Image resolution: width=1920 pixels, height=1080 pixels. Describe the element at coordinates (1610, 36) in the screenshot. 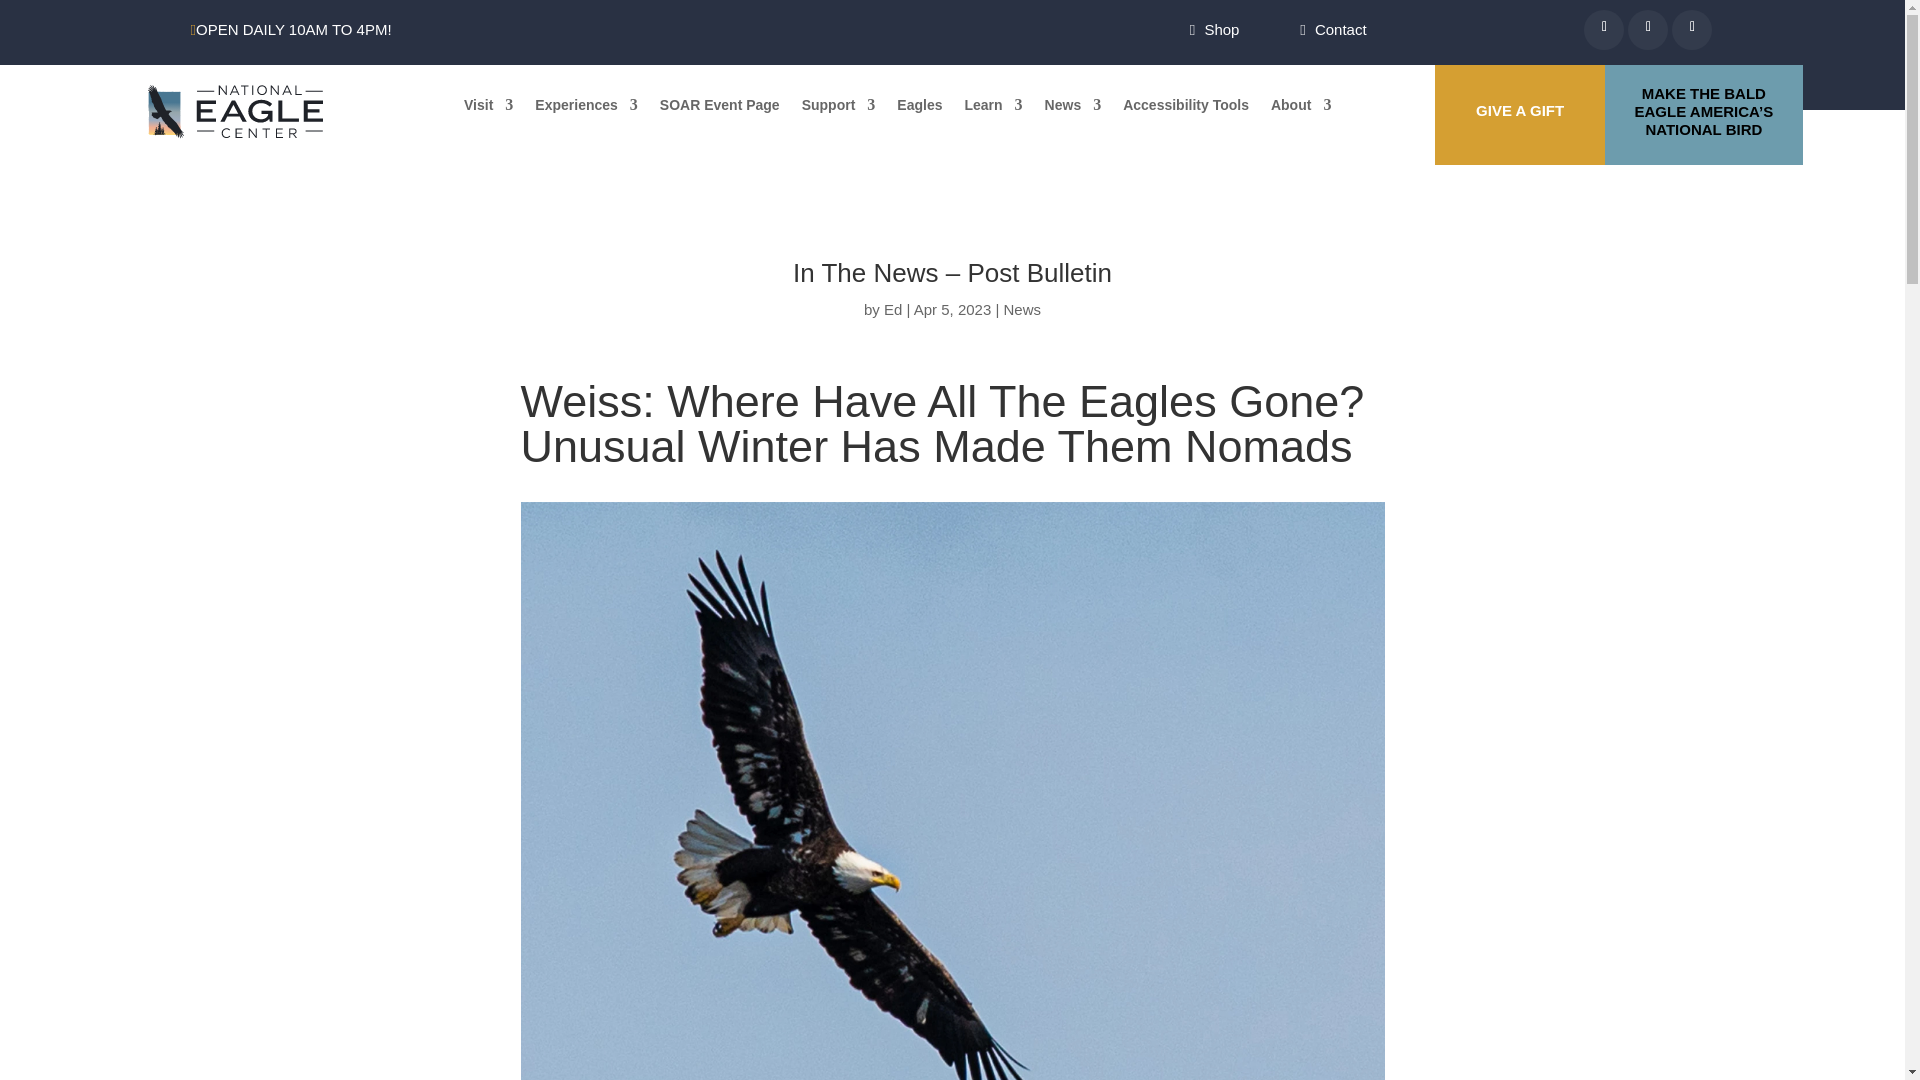

I see `Follow on Facebook` at that location.